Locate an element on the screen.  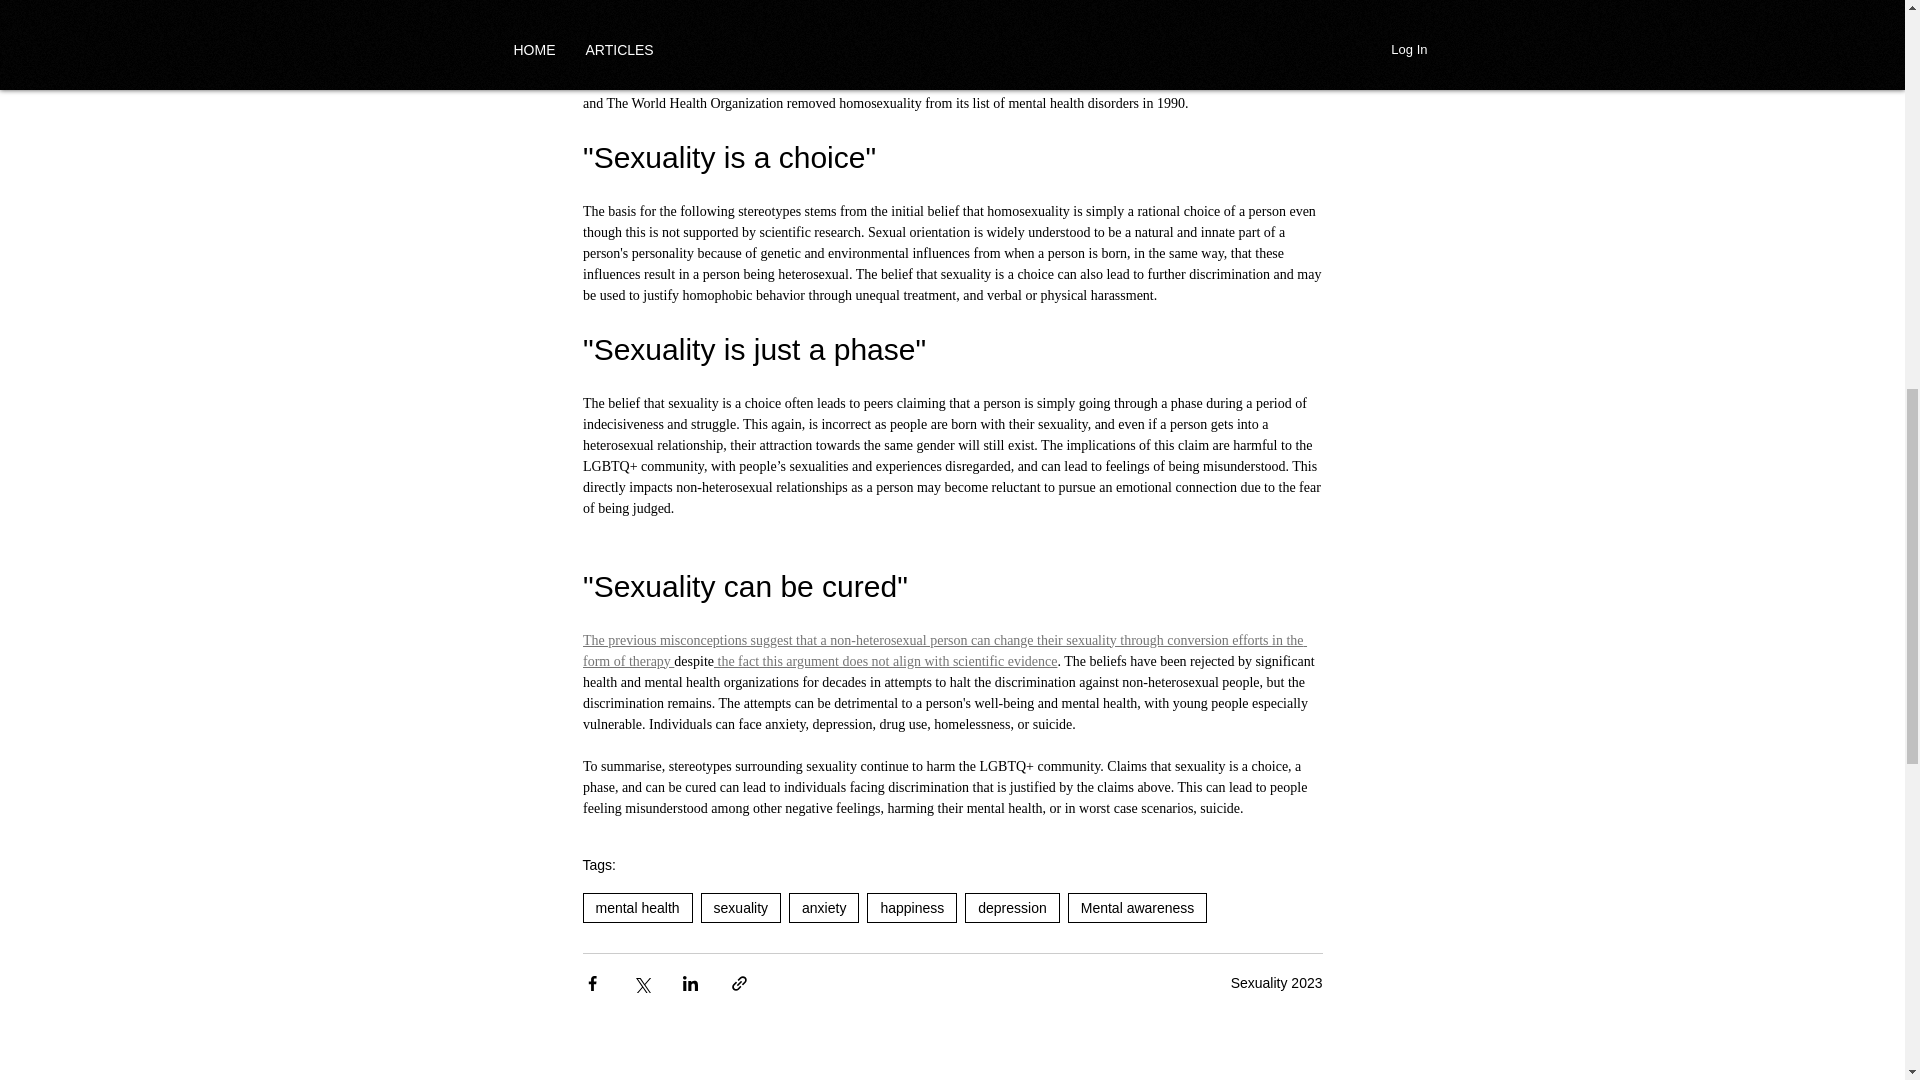
happiness is located at coordinates (912, 908).